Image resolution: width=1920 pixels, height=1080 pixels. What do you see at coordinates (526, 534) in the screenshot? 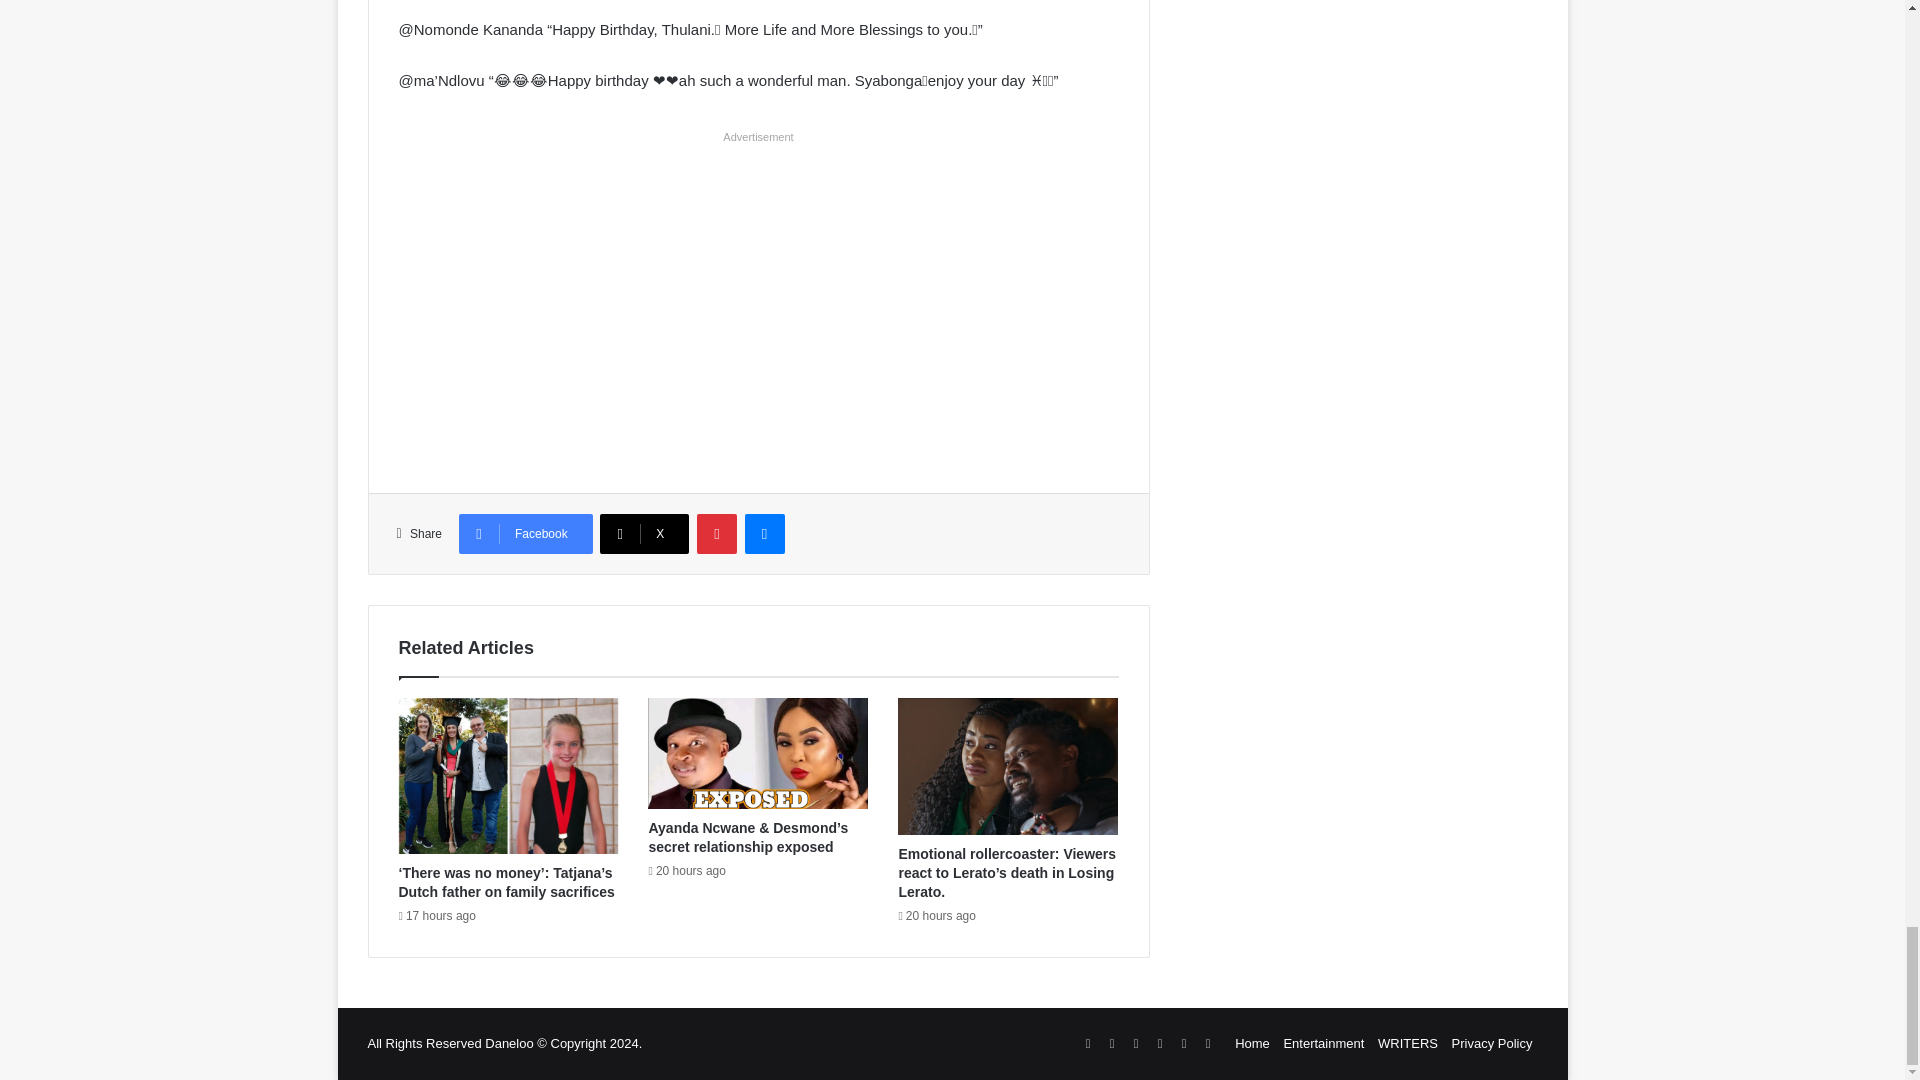
I see `Facebook` at bounding box center [526, 534].